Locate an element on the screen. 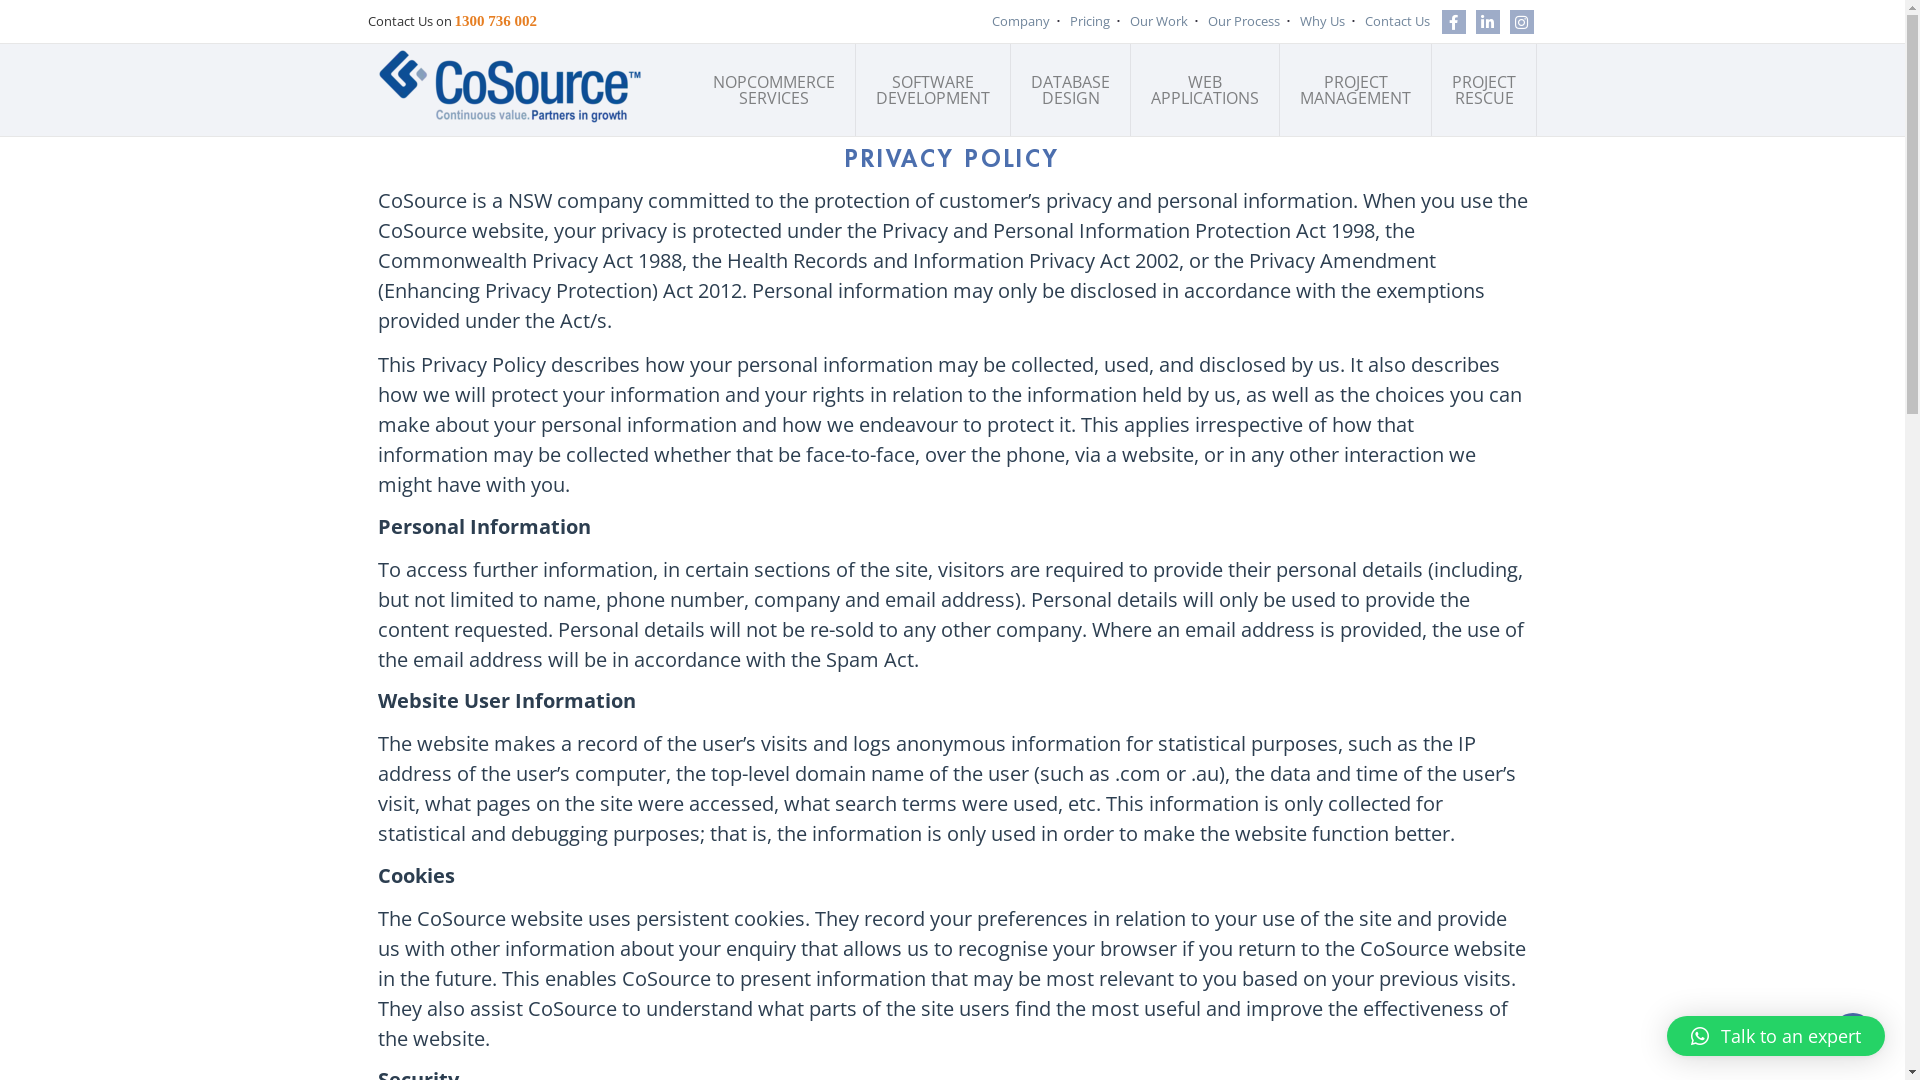 This screenshot has width=1920, height=1080. Pricing is located at coordinates (1090, 22).